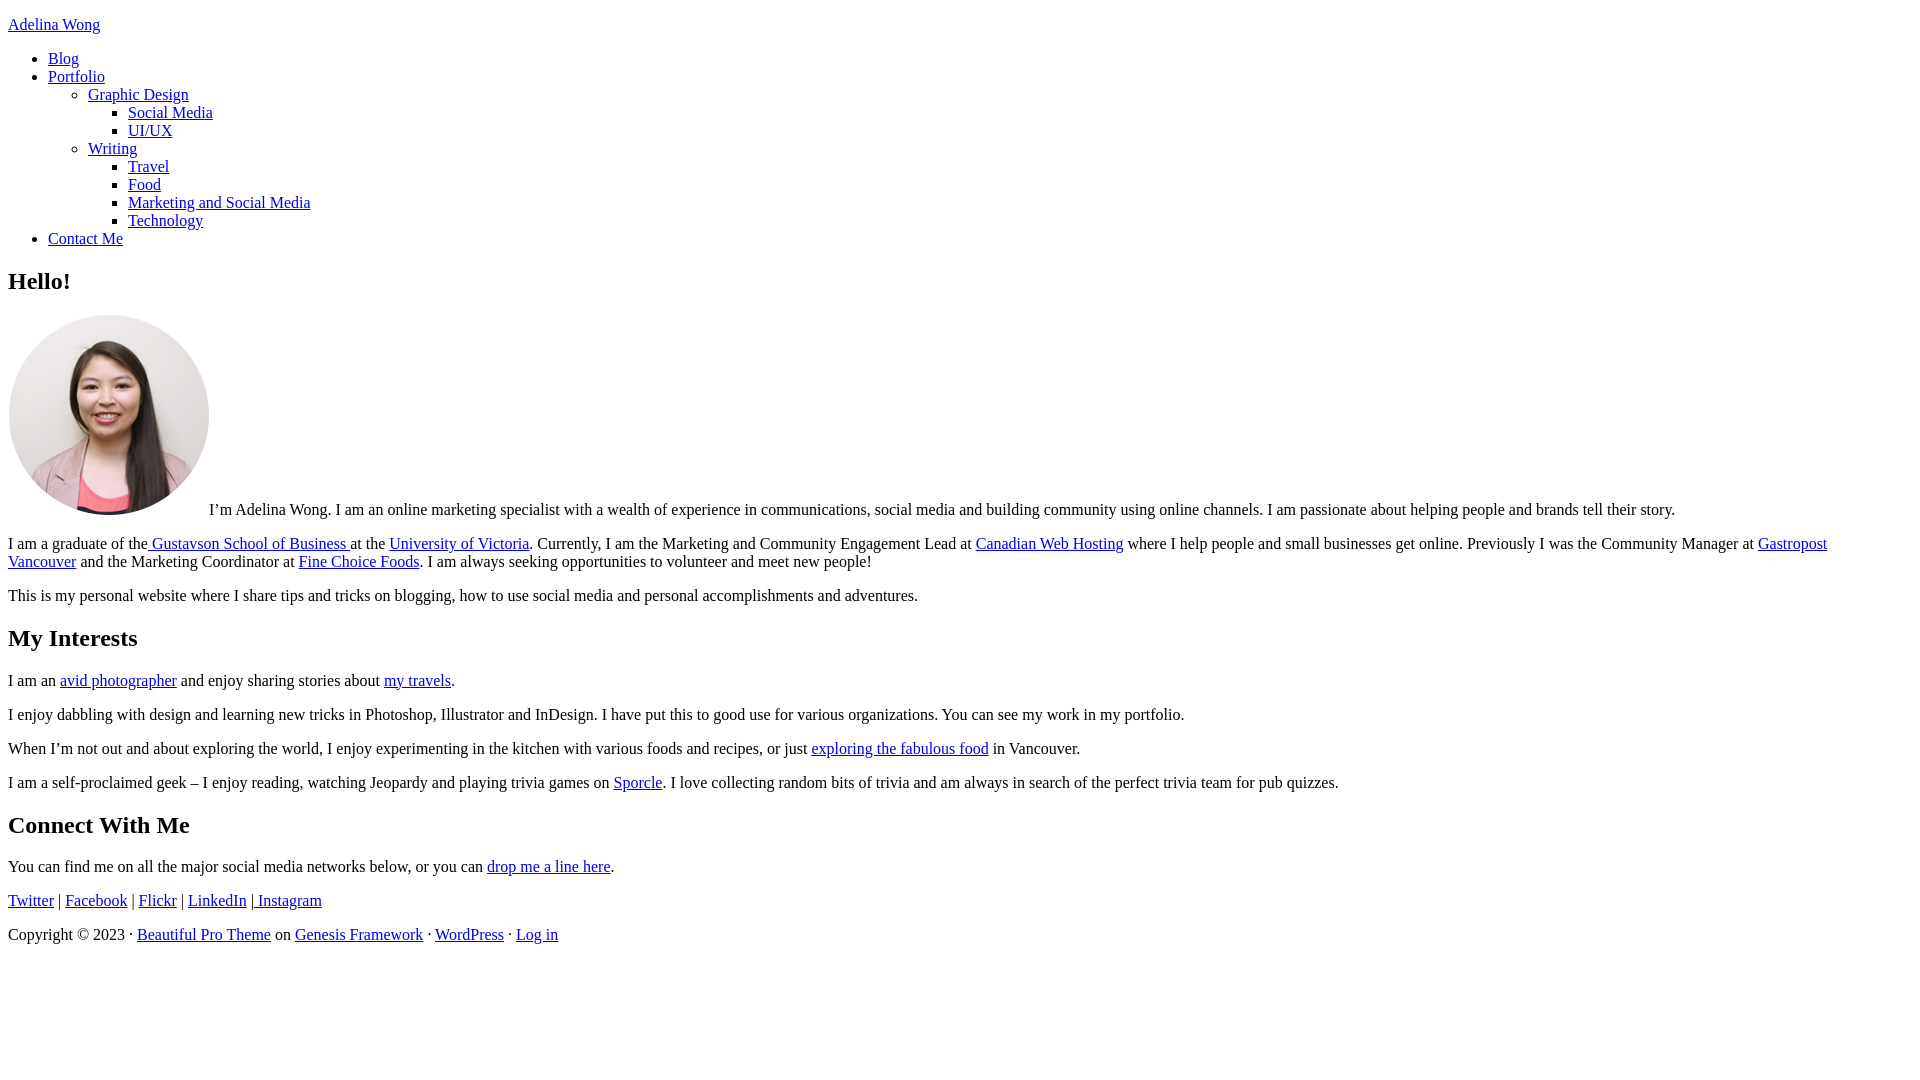 Image resolution: width=1920 pixels, height=1080 pixels. What do you see at coordinates (204, 934) in the screenshot?
I see `Beautiful Pro Theme` at bounding box center [204, 934].